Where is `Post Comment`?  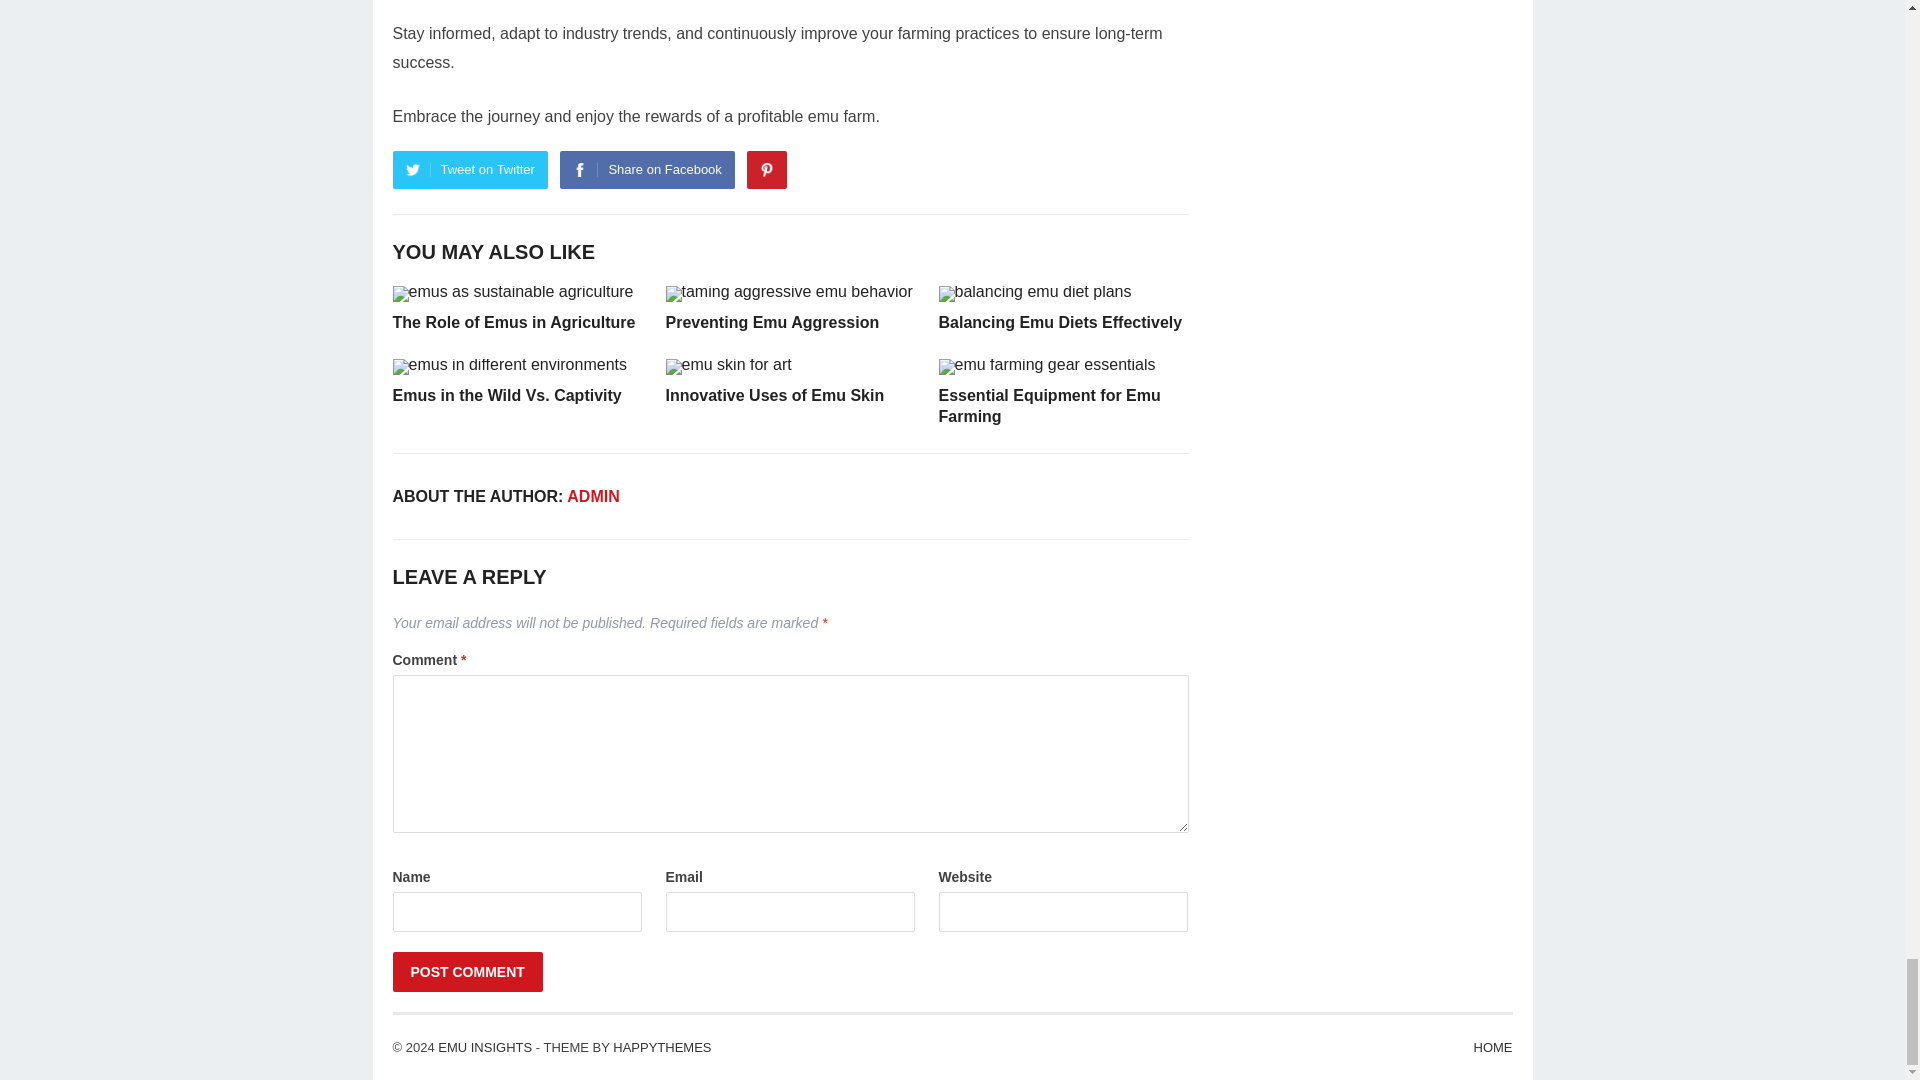
Post Comment is located at coordinates (466, 972).